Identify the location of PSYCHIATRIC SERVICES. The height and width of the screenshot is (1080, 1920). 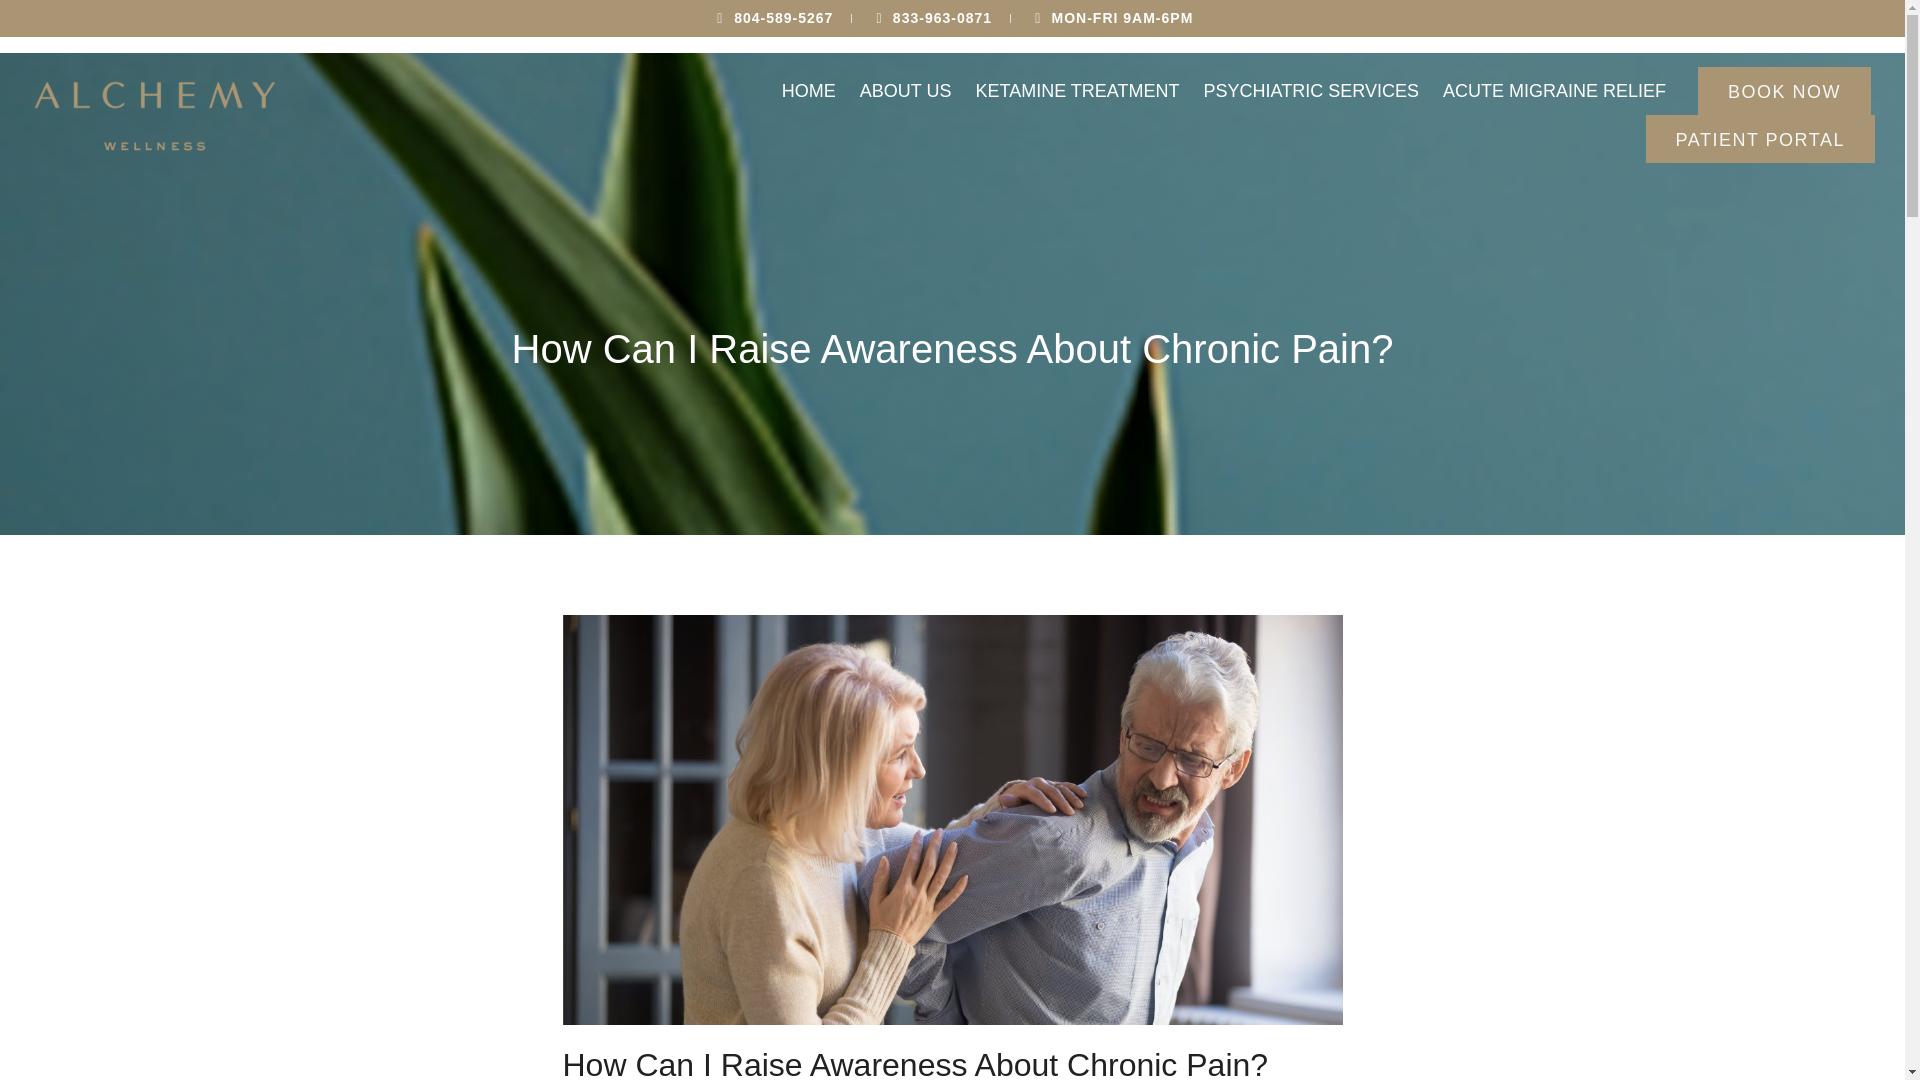
(1311, 90).